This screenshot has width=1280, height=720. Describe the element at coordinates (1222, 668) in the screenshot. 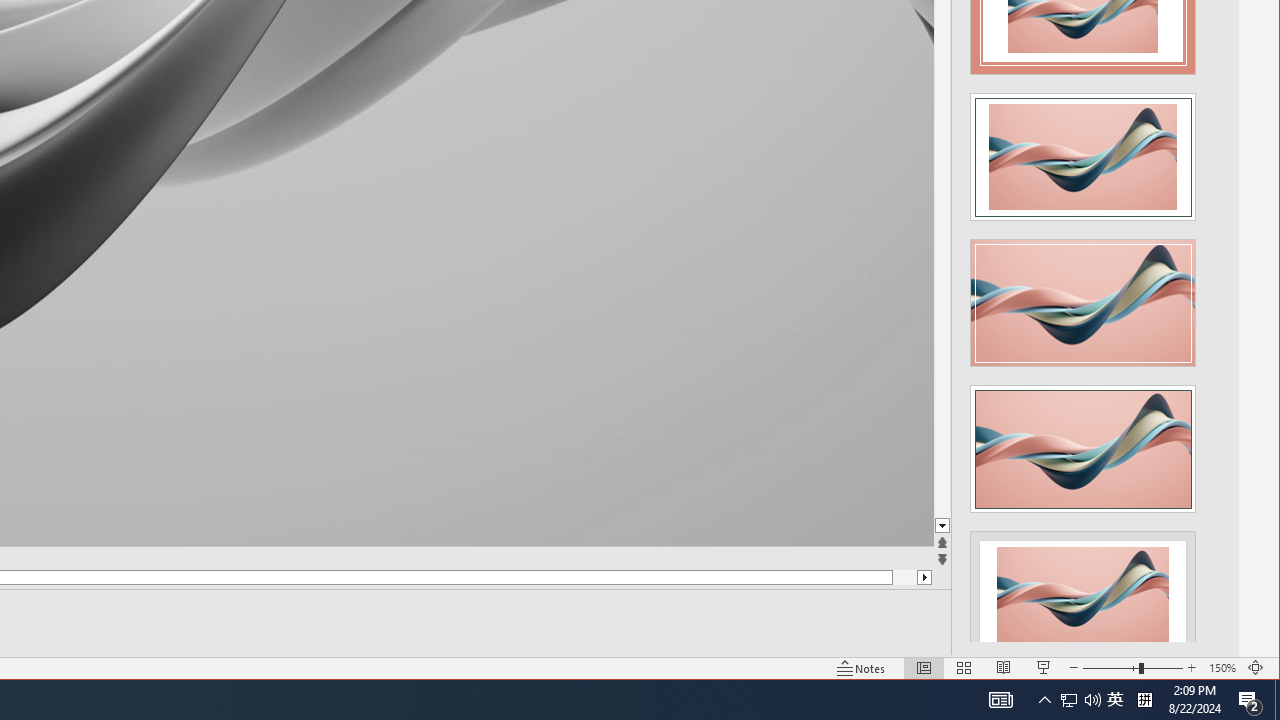

I see `Zoom 150%` at that location.